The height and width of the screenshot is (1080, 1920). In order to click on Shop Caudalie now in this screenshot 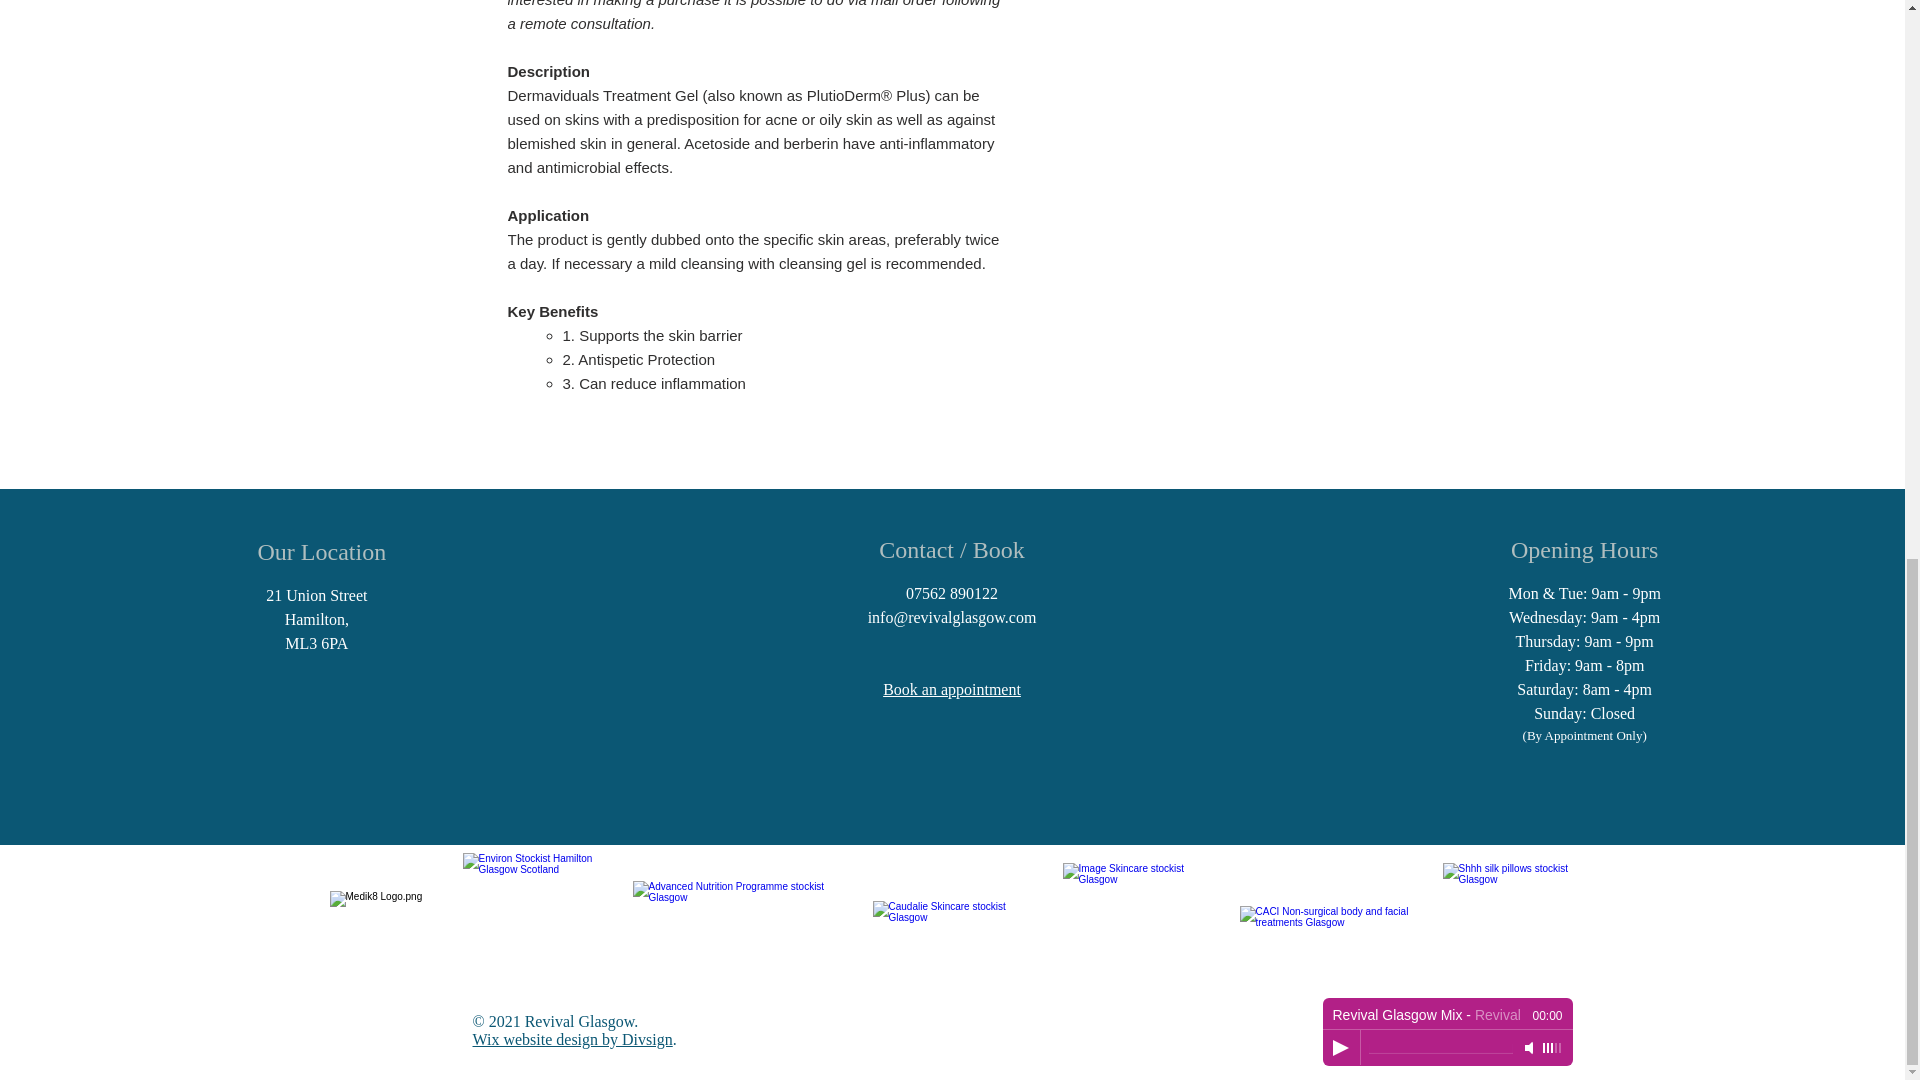, I will do `click(947, 930)`.